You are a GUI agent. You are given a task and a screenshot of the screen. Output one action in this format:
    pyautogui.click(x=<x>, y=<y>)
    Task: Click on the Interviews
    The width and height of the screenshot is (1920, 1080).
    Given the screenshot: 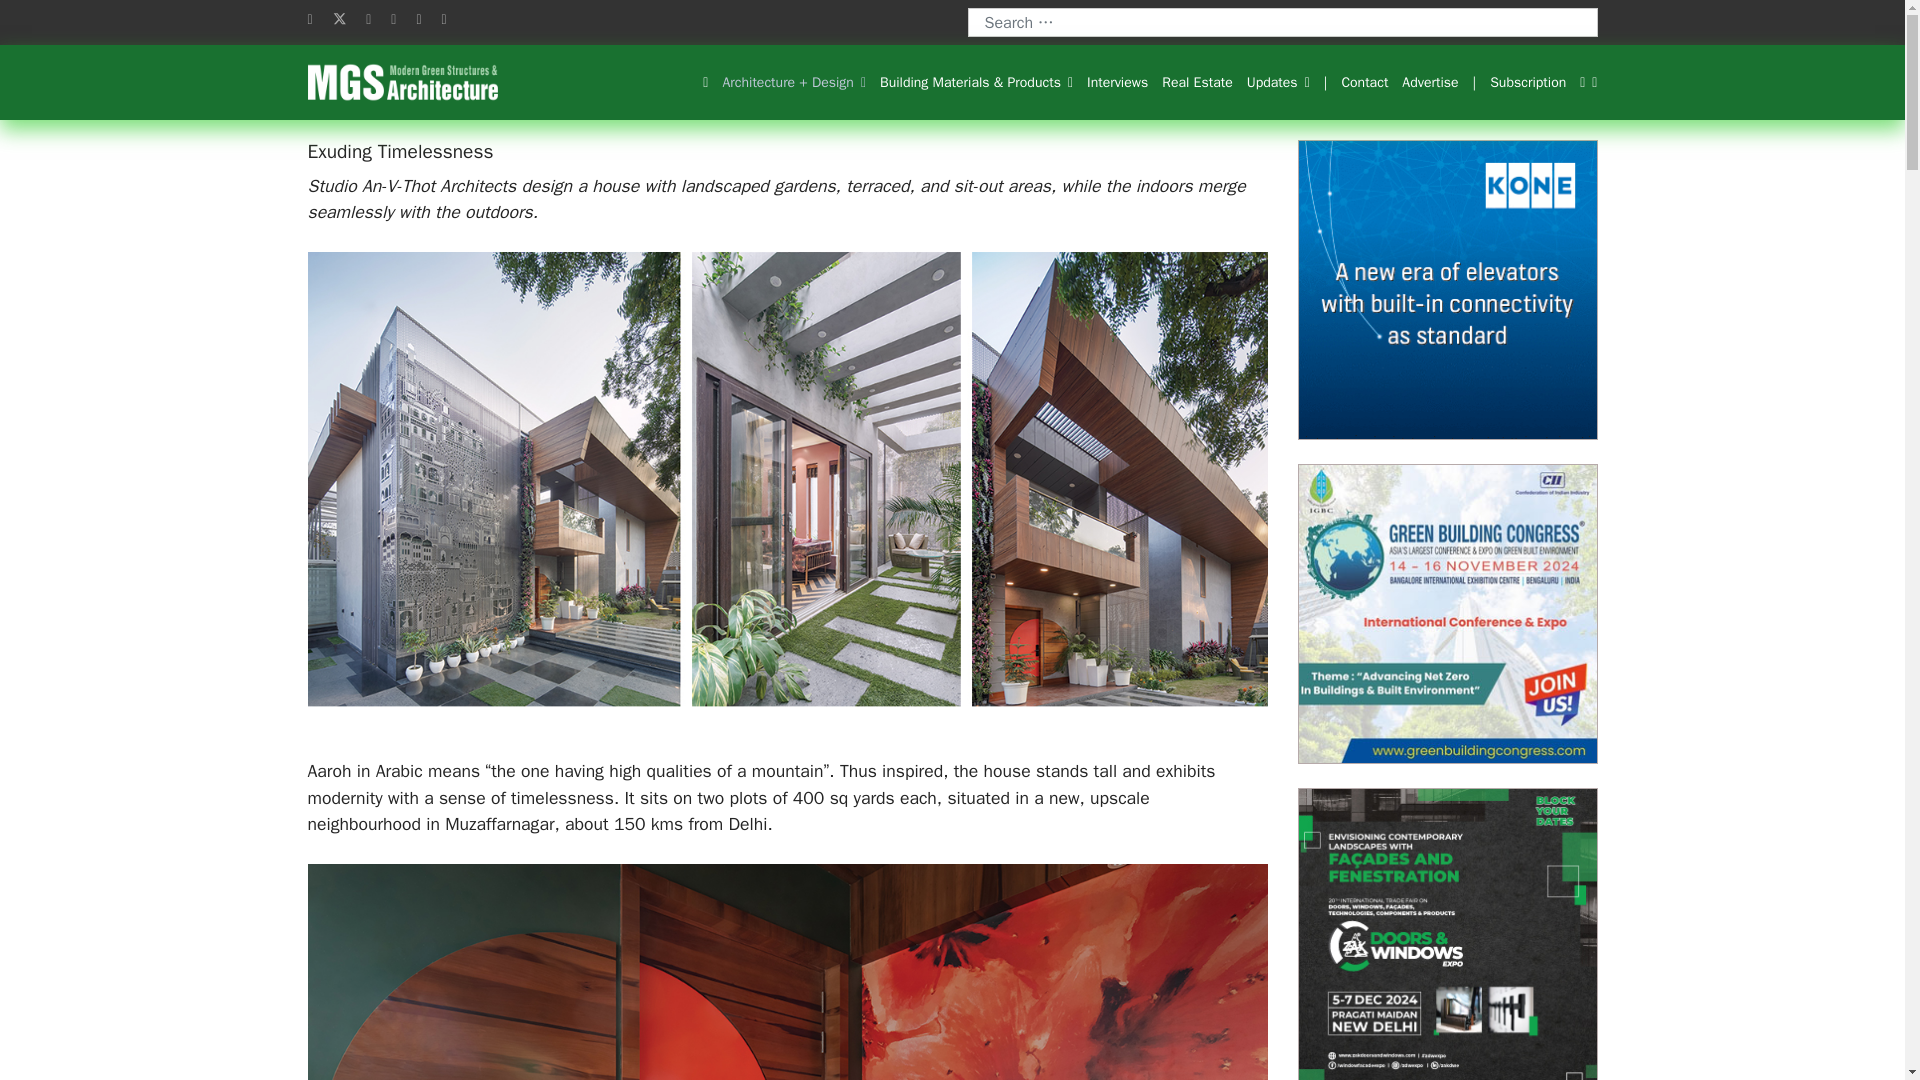 What is the action you would take?
    pyautogui.click(x=1117, y=83)
    